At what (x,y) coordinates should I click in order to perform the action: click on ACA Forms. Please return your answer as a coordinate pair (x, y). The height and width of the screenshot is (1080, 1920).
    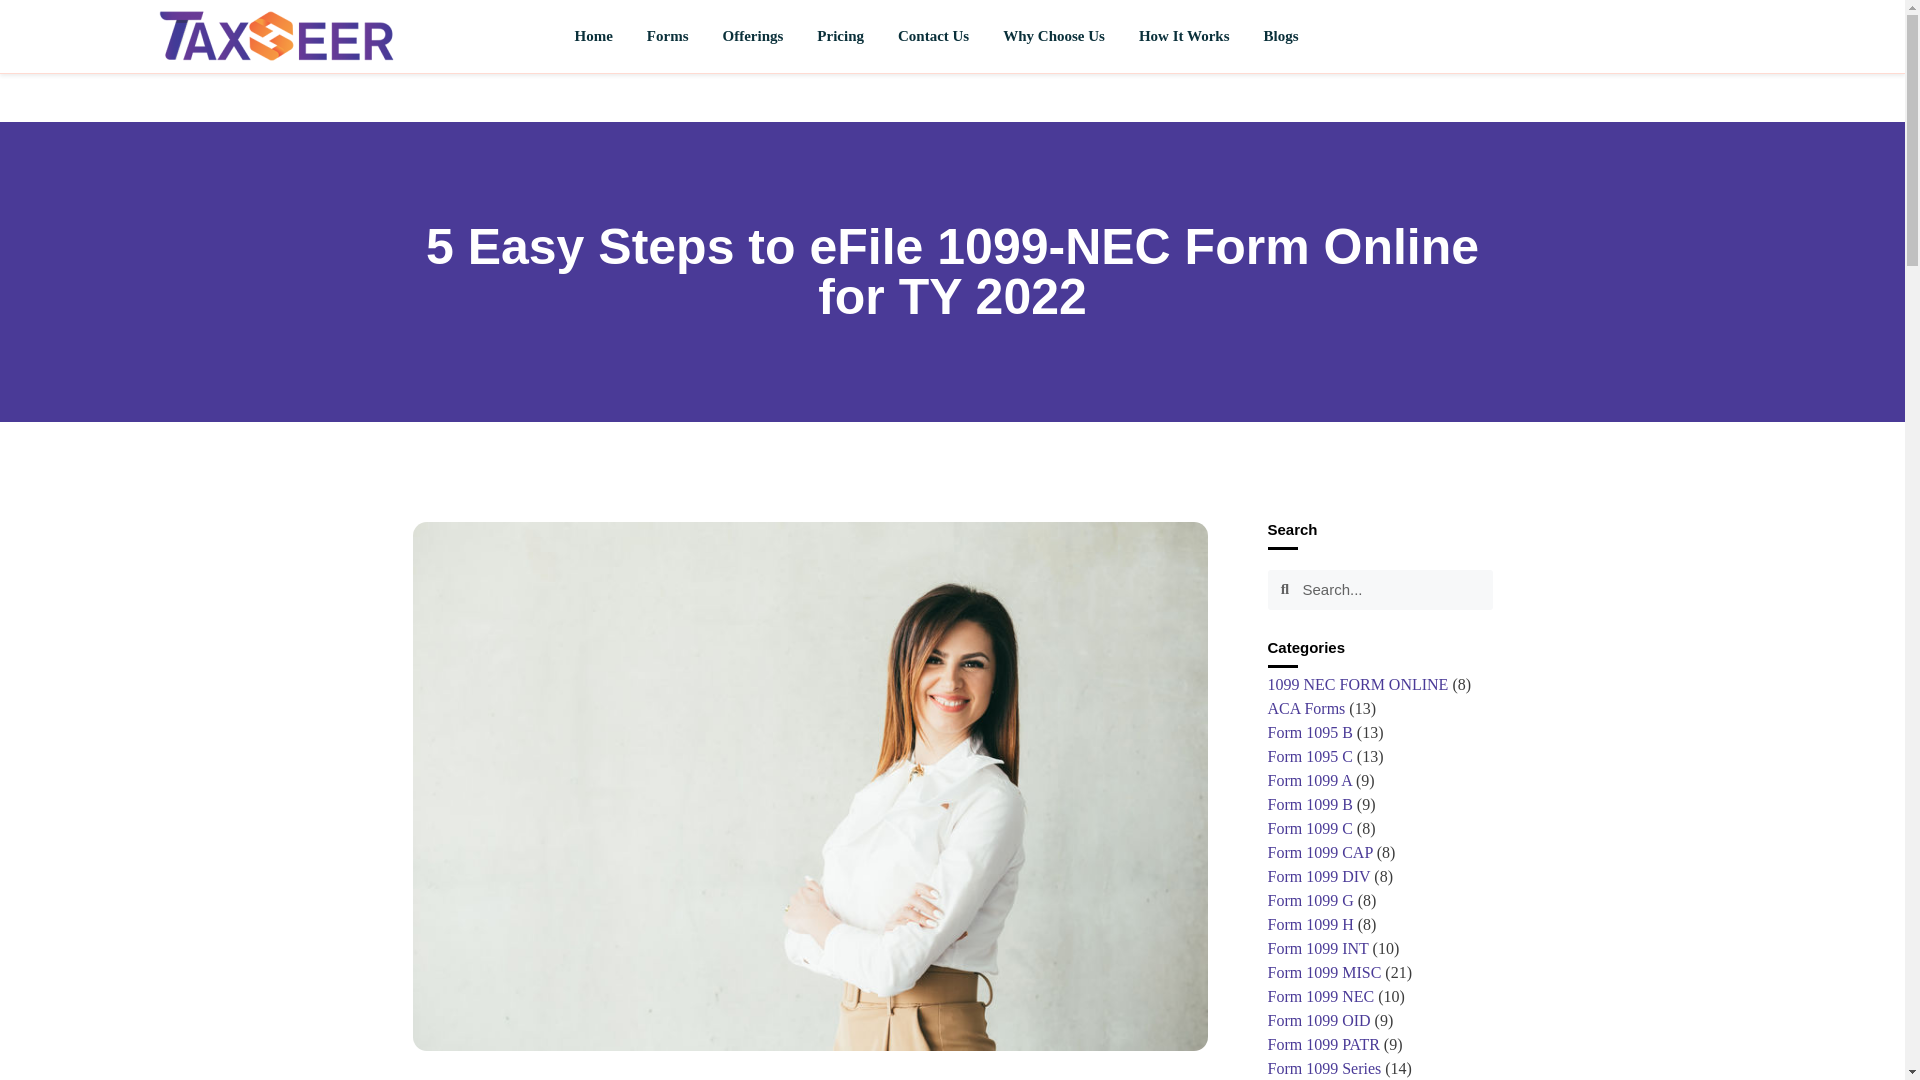
    Looking at the image, I should click on (1306, 708).